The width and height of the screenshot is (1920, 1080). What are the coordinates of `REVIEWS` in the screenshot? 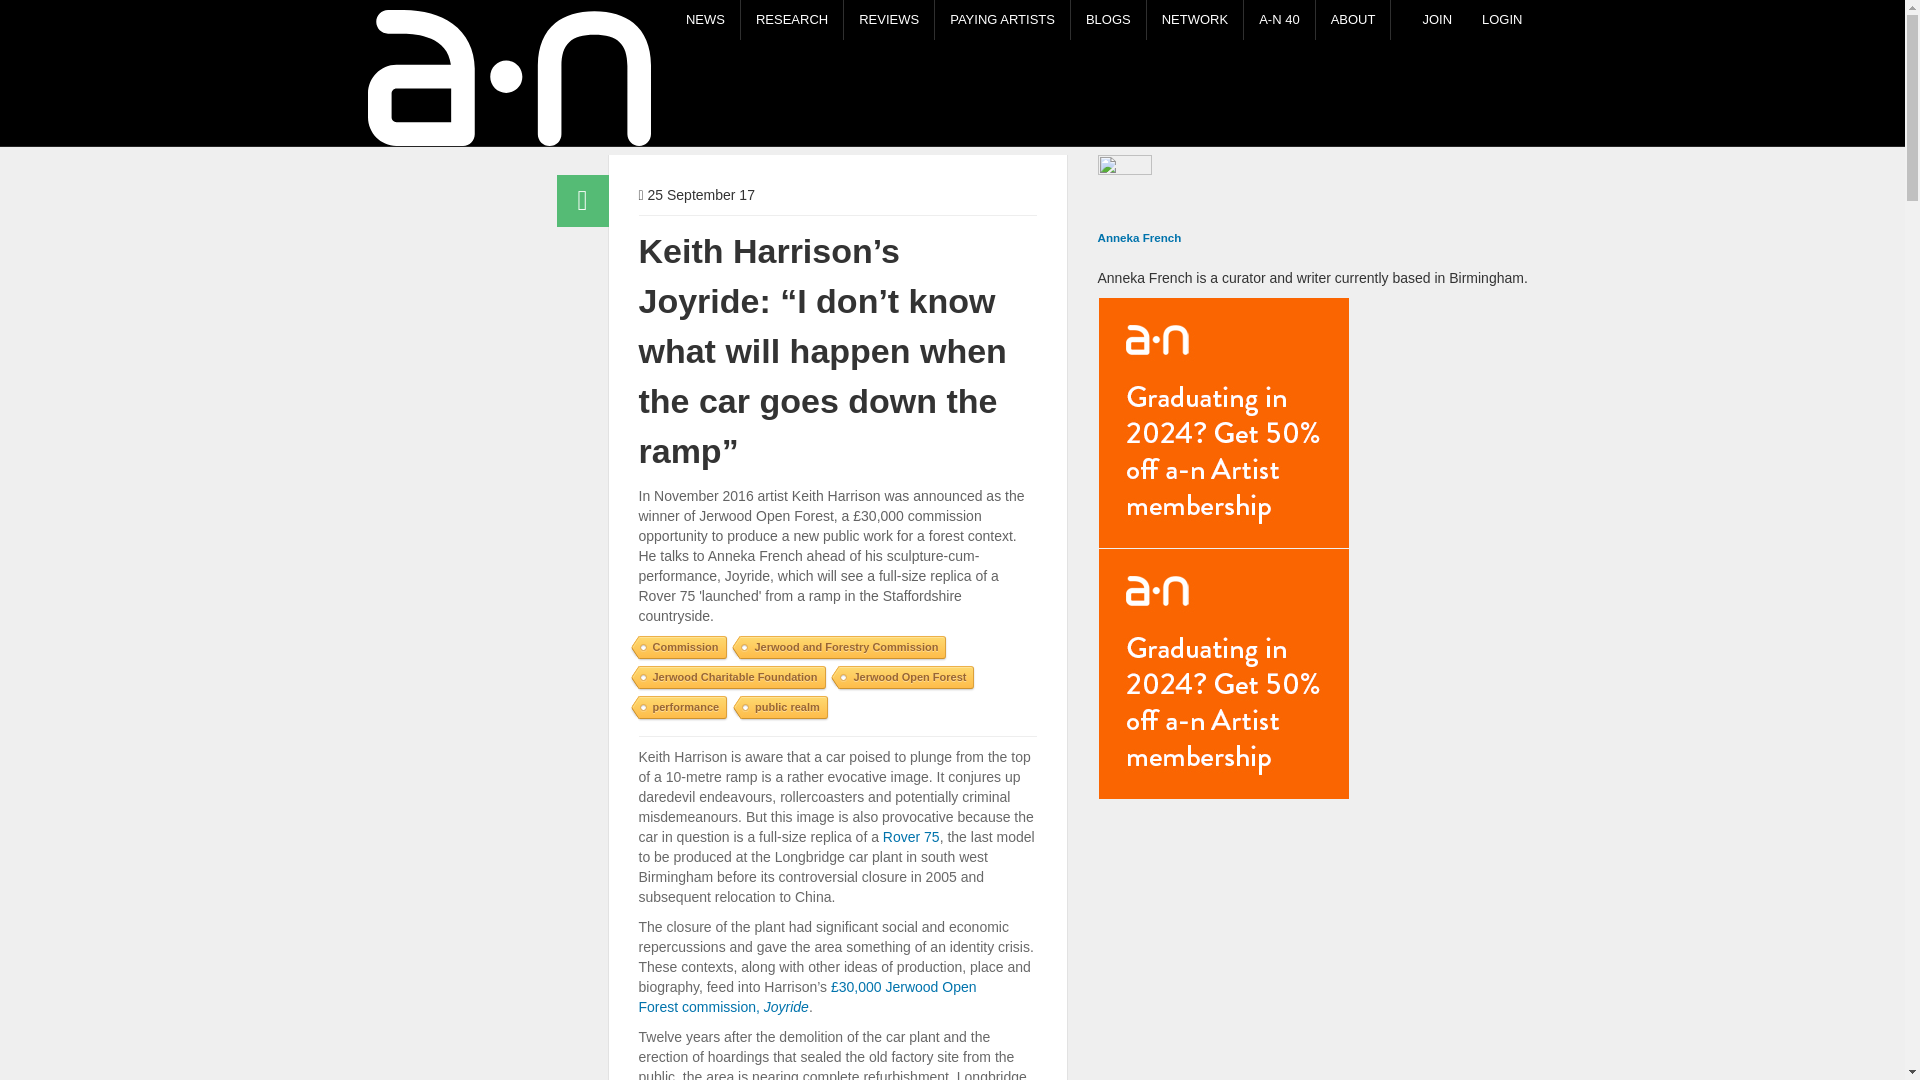 It's located at (888, 20).